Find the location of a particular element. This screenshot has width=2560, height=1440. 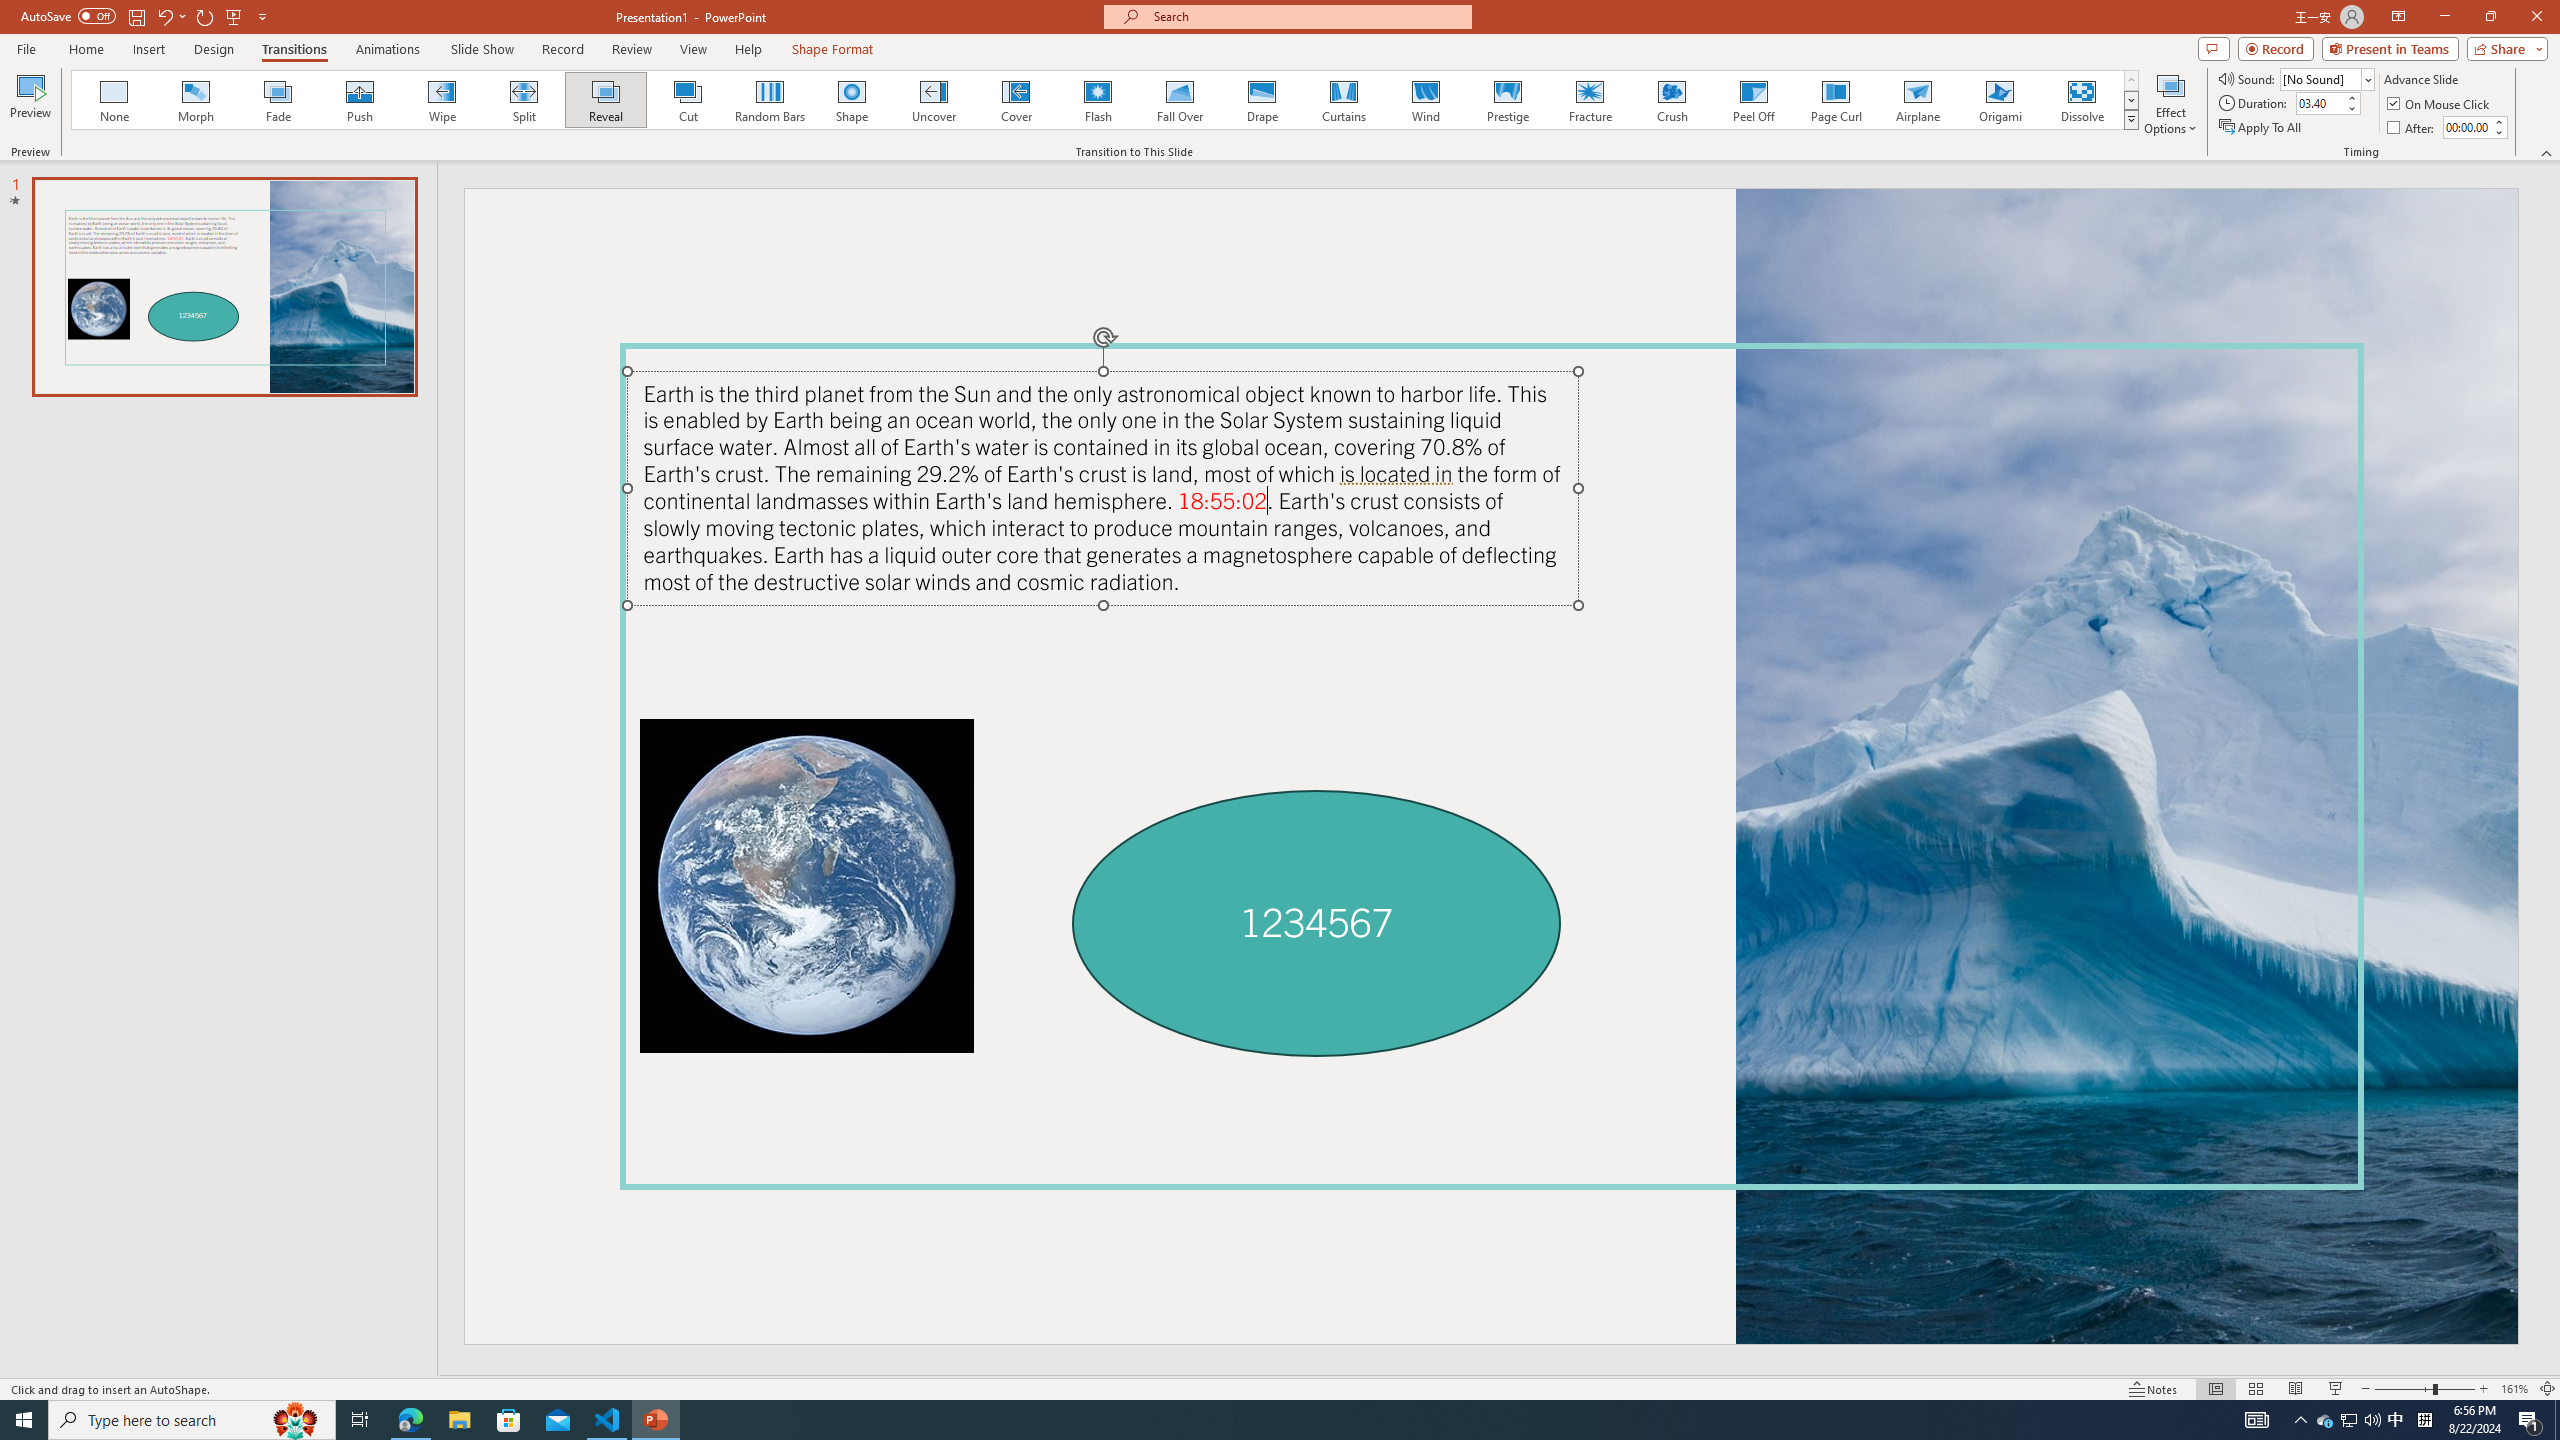

Fracture is located at coordinates (1589, 100).